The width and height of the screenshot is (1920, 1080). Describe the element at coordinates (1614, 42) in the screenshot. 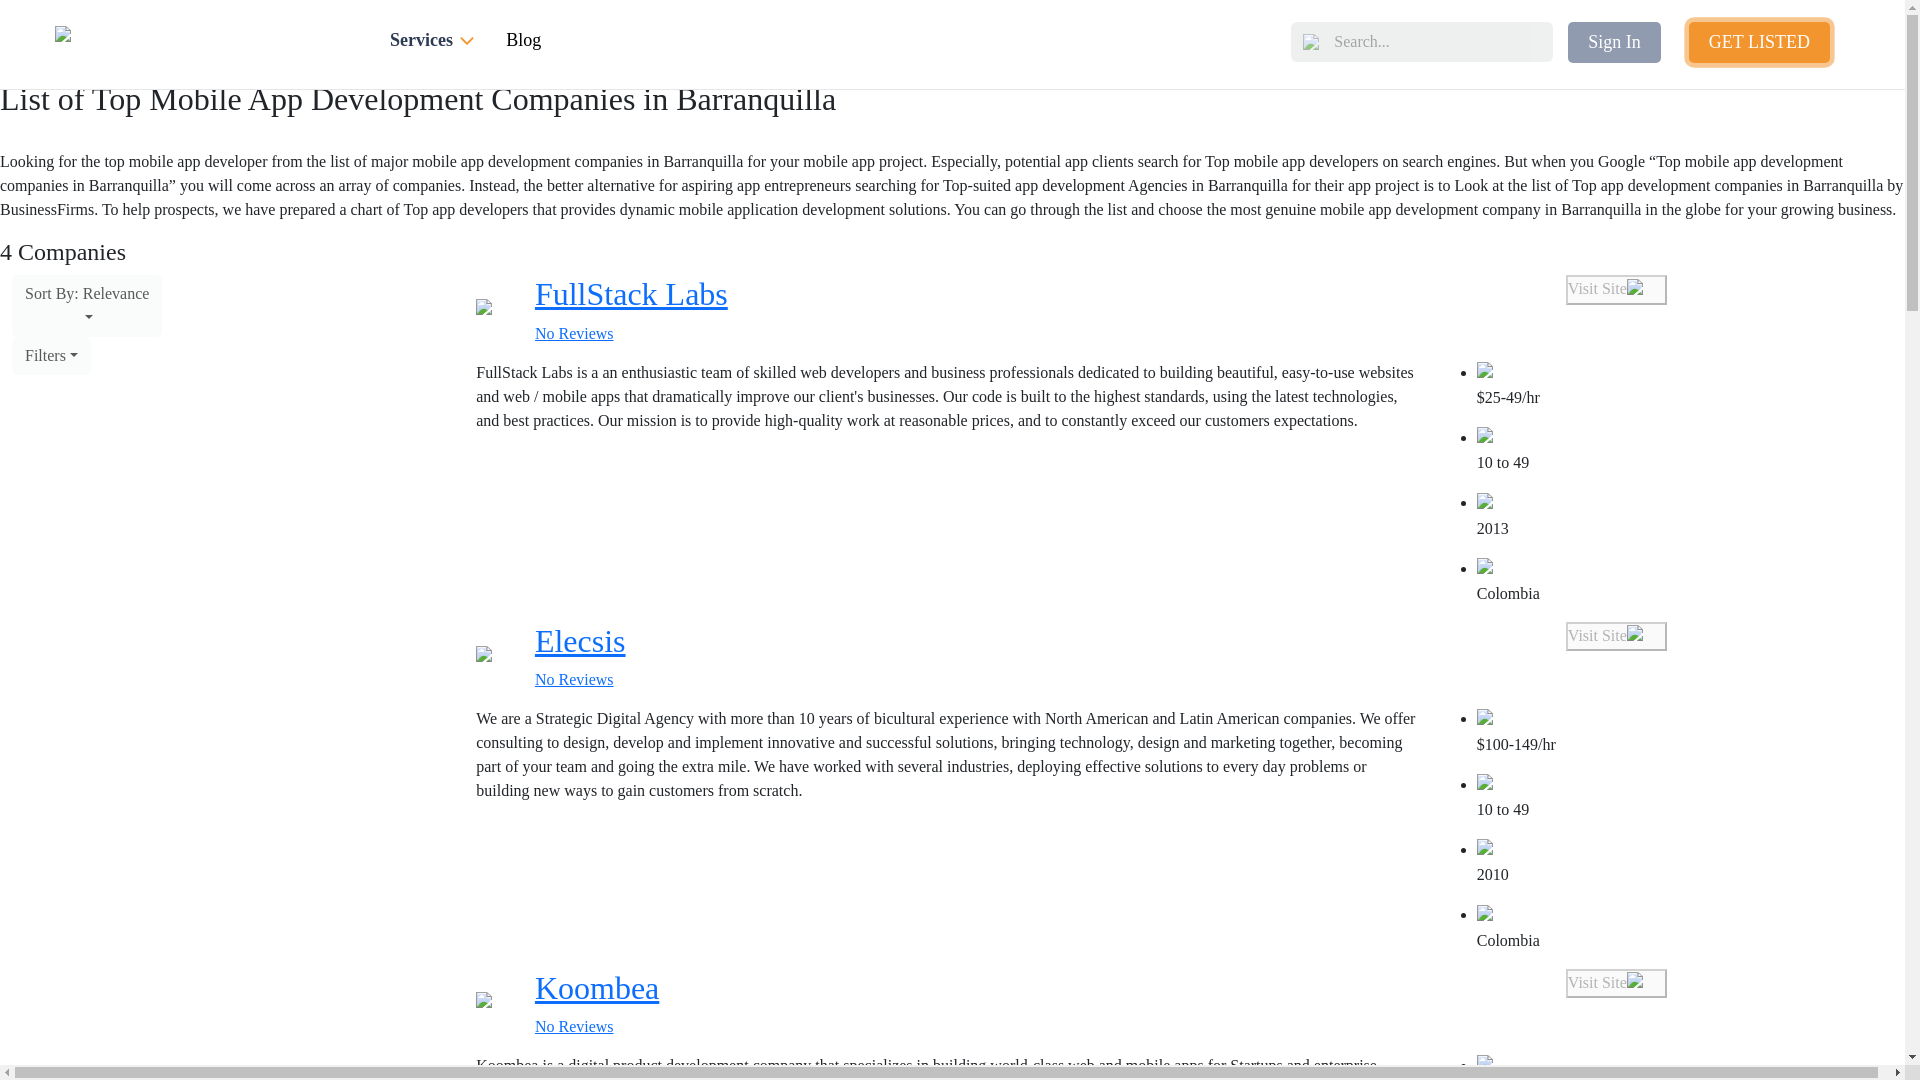

I see `Sign In` at that location.